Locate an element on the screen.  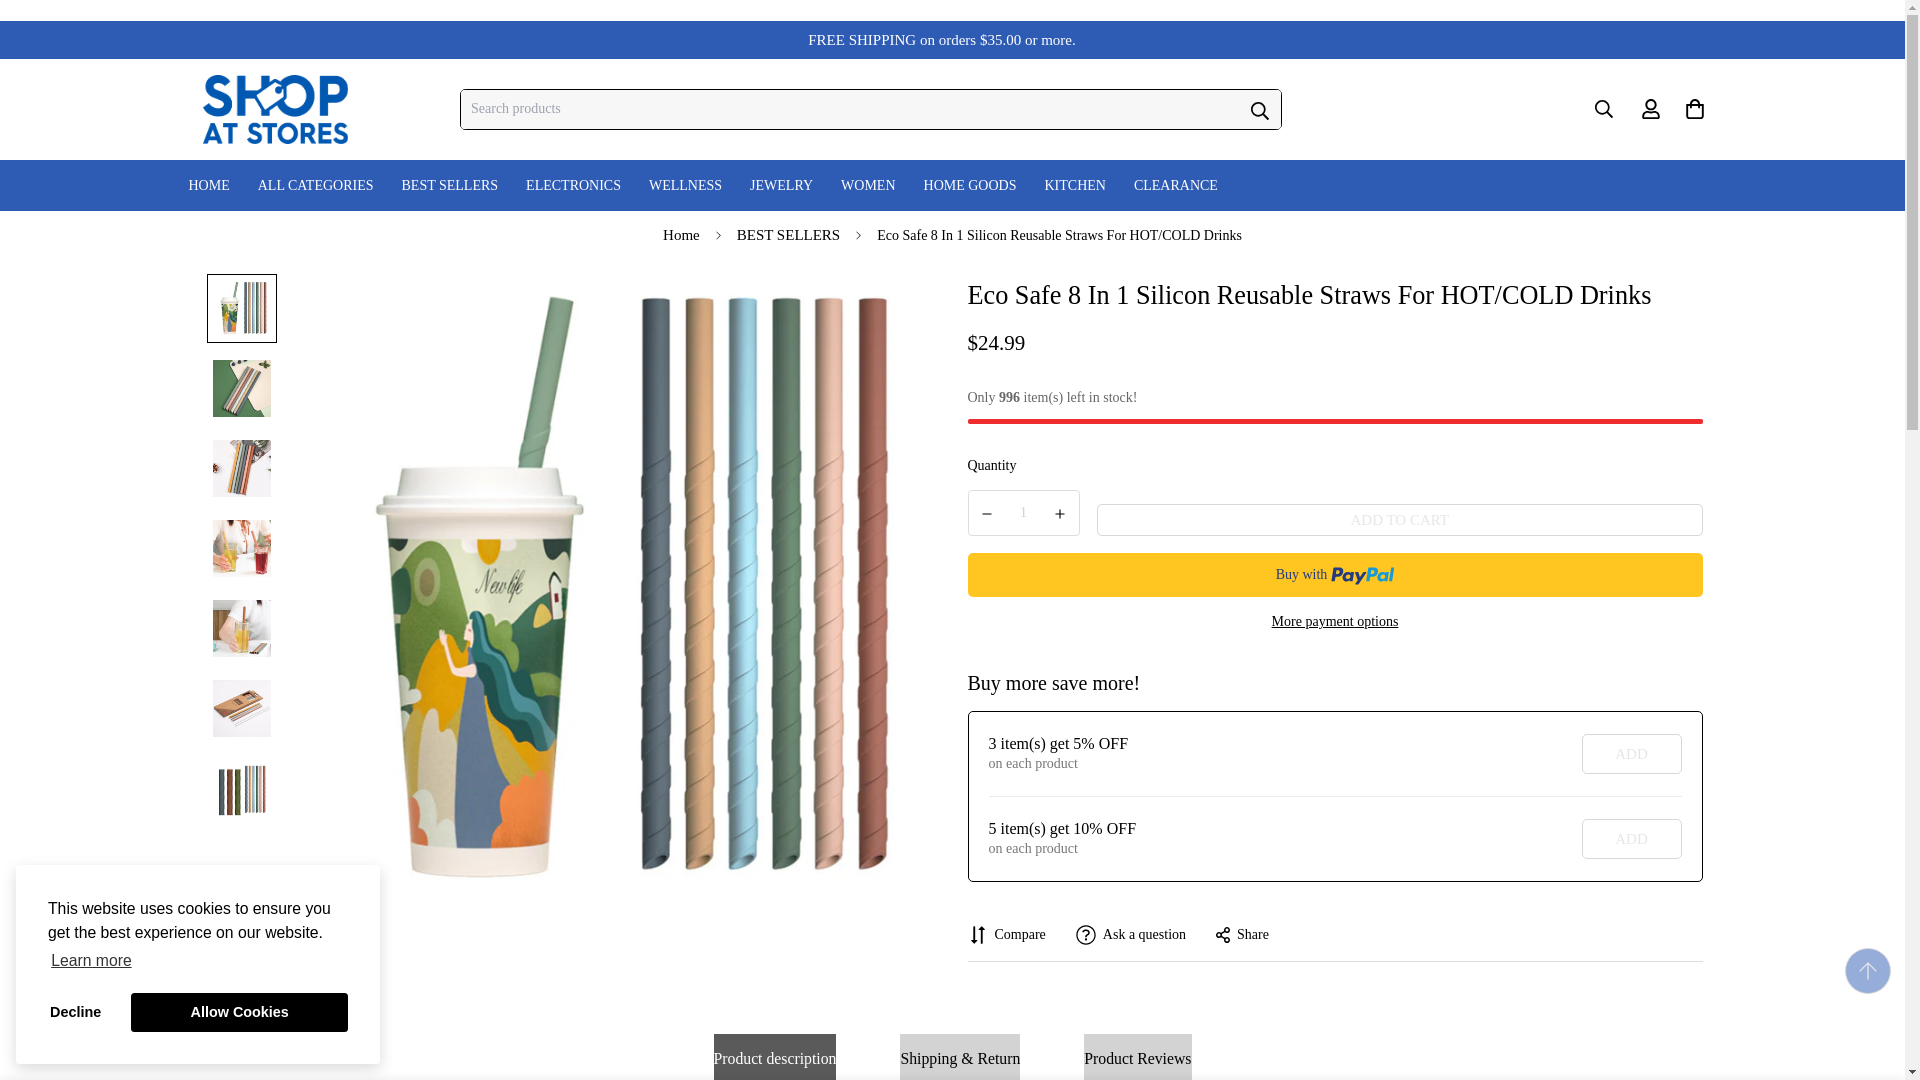
KITCHEN is located at coordinates (1074, 184).